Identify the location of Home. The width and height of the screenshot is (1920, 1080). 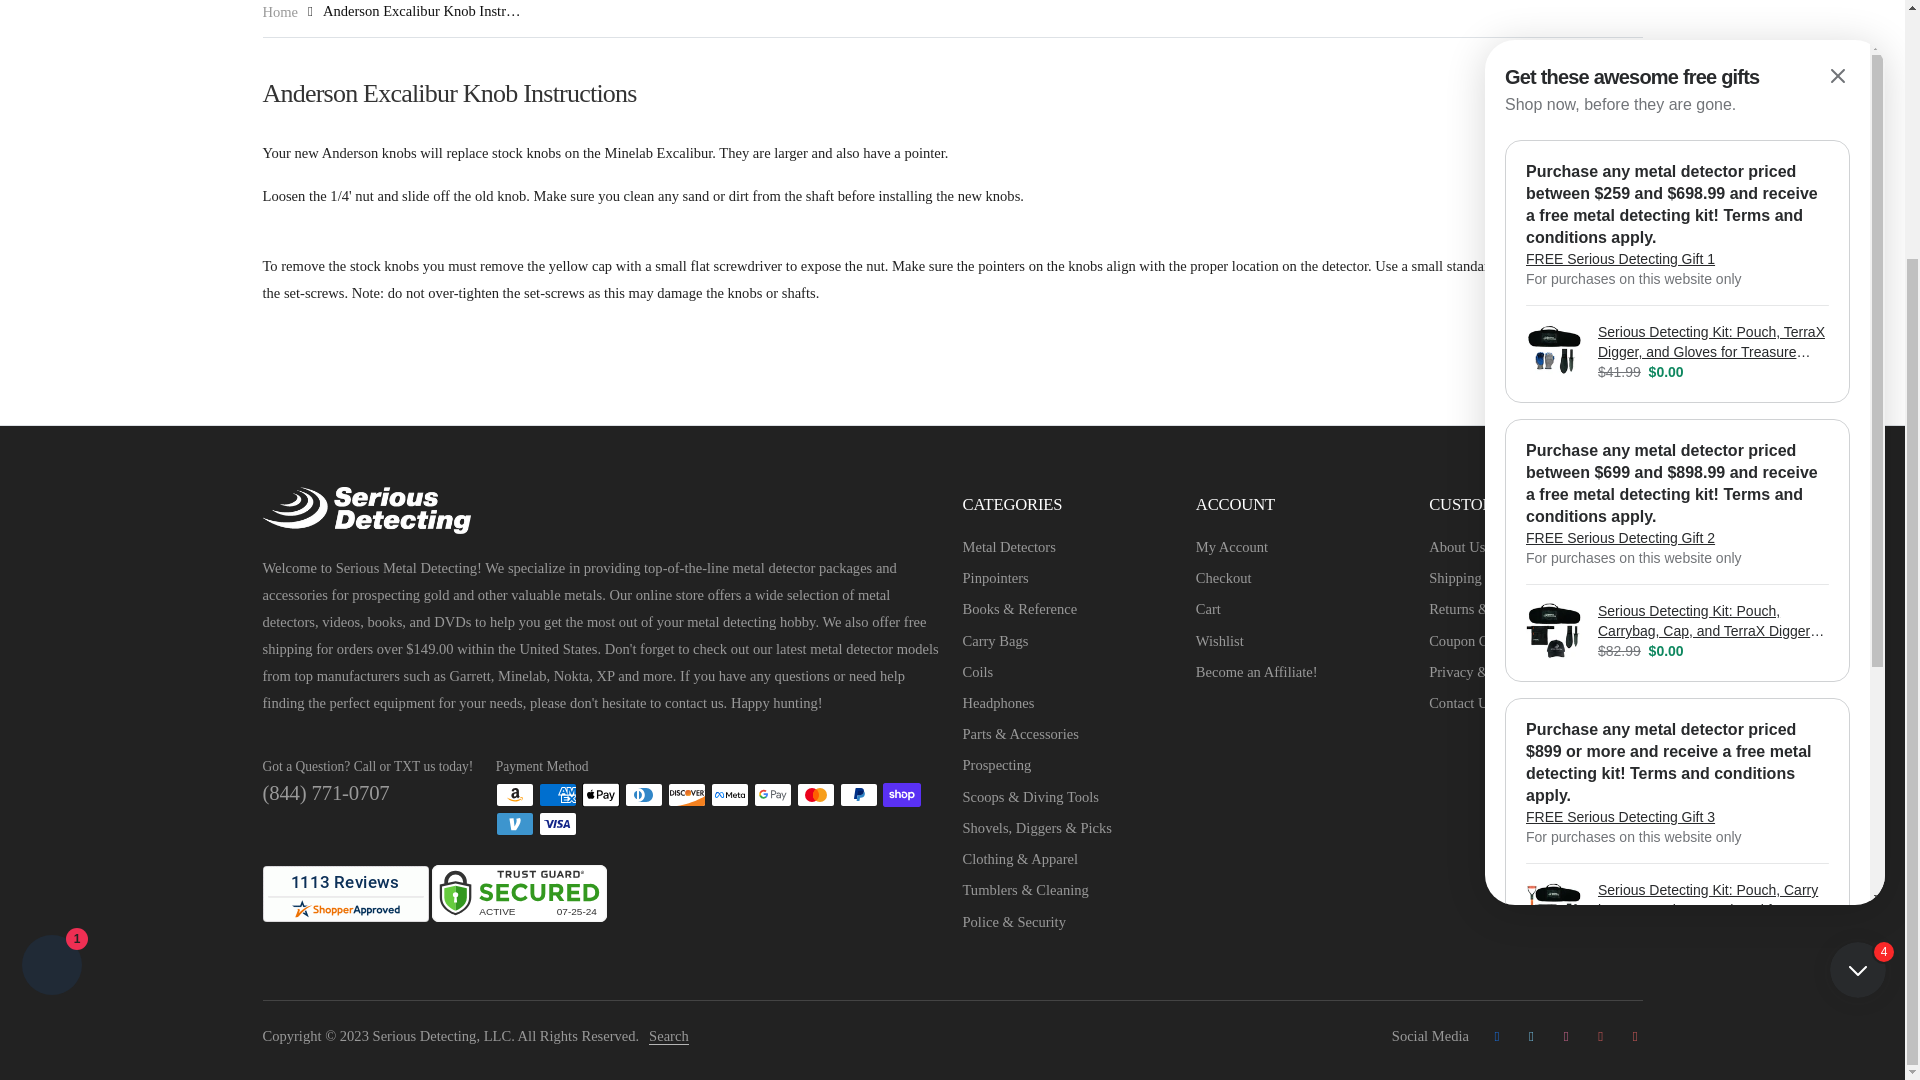
(279, 12).